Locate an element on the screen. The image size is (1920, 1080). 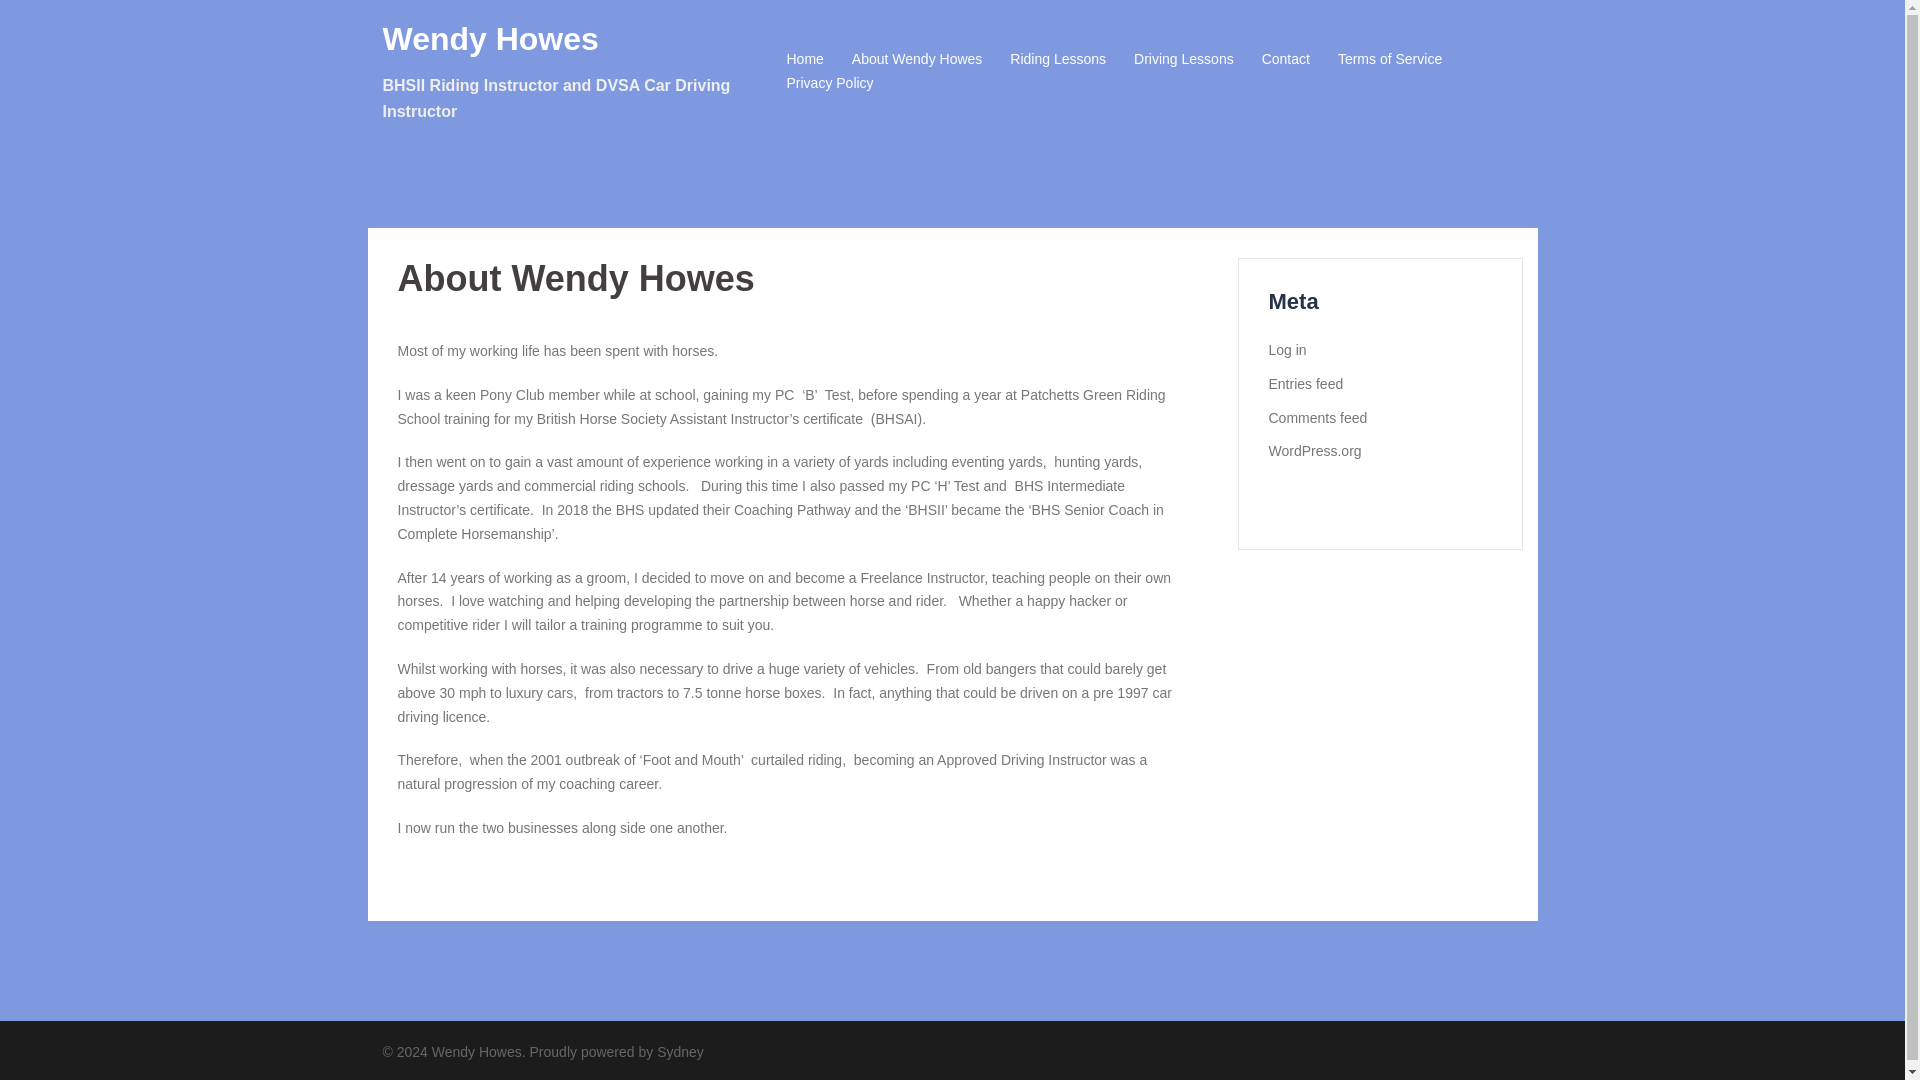
Sydney is located at coordinates (680, 1052).